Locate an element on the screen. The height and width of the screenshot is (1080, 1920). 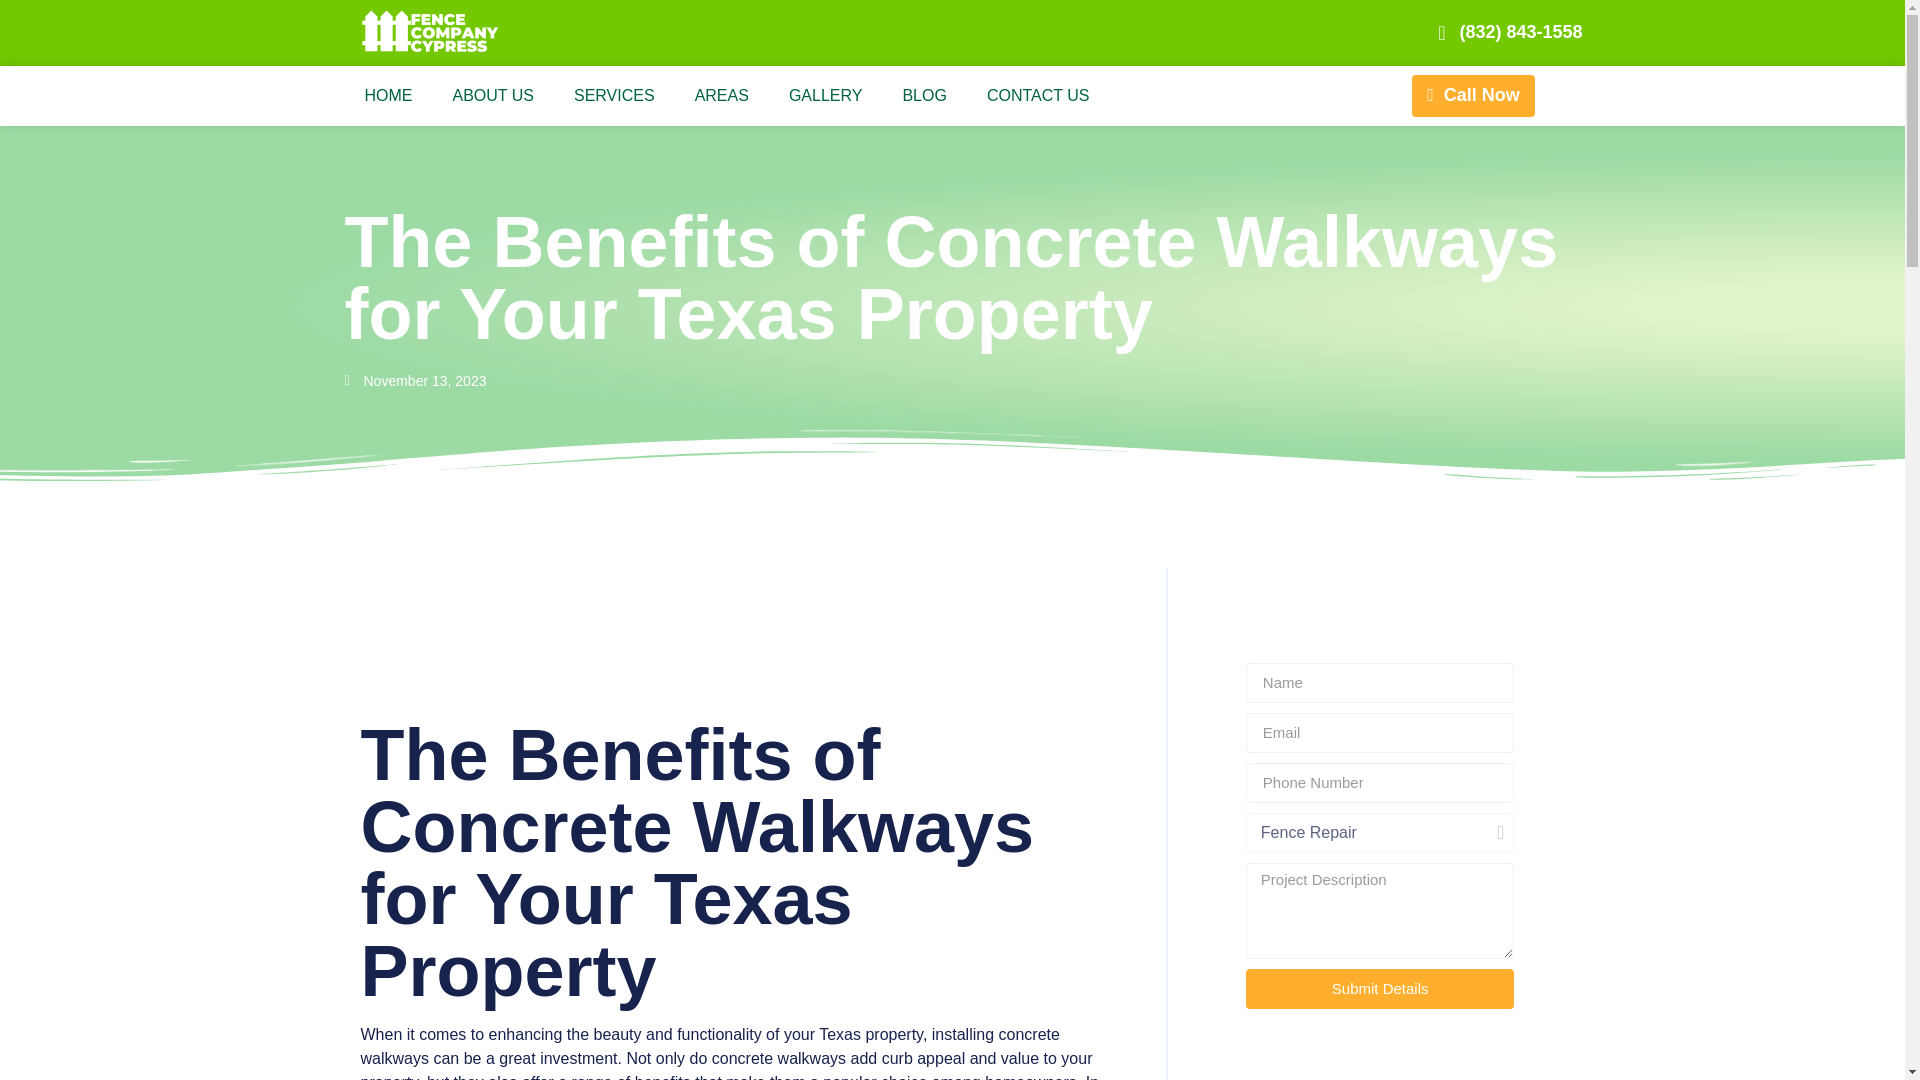
ABOUT US is located at coordinates (493, 96).